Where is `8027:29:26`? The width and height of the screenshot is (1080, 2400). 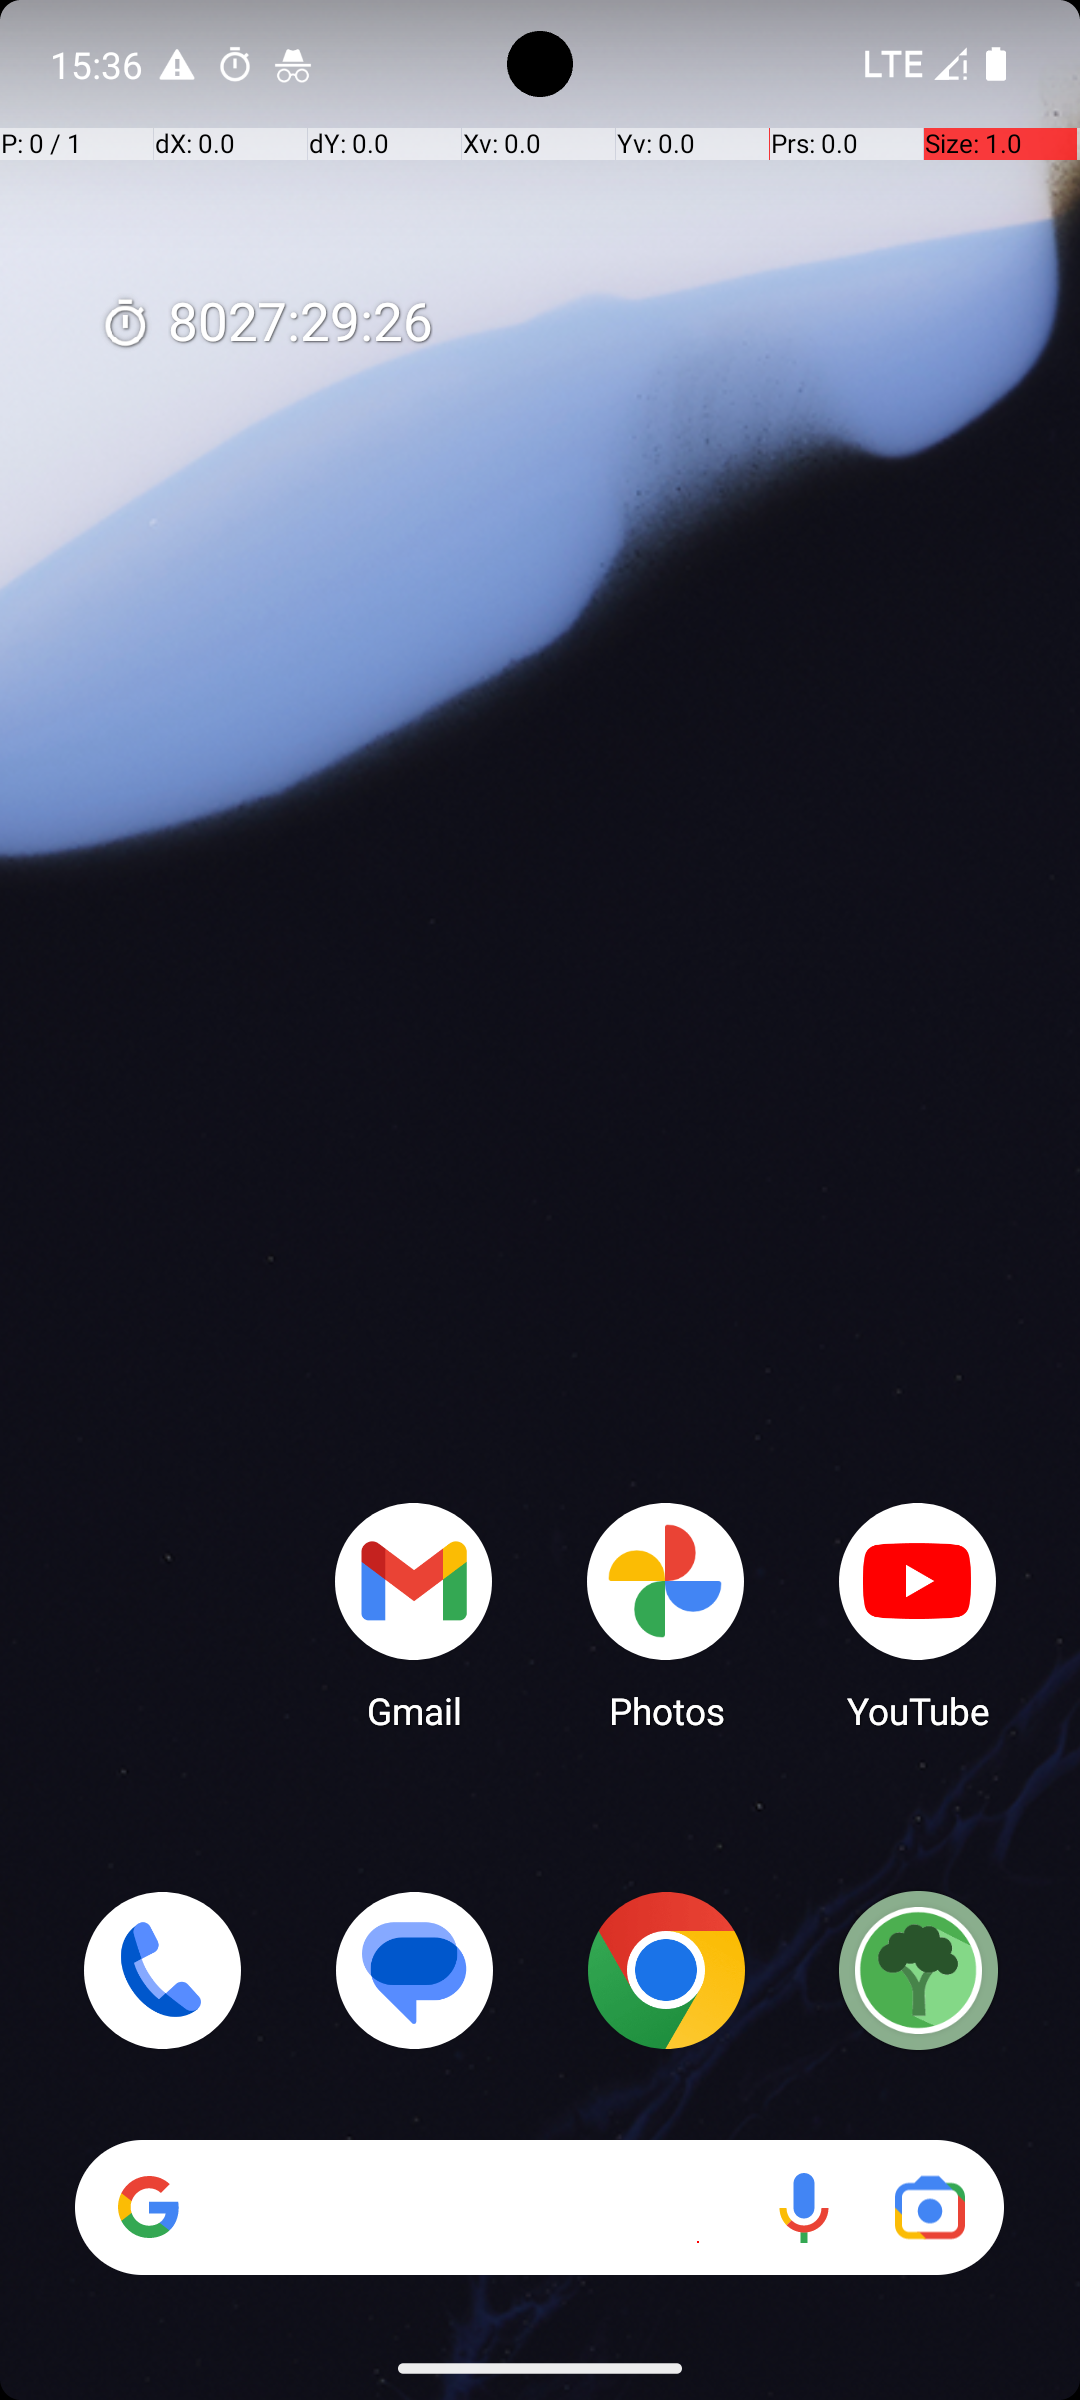
8027:29:26 is located at coordinates (266, 324).